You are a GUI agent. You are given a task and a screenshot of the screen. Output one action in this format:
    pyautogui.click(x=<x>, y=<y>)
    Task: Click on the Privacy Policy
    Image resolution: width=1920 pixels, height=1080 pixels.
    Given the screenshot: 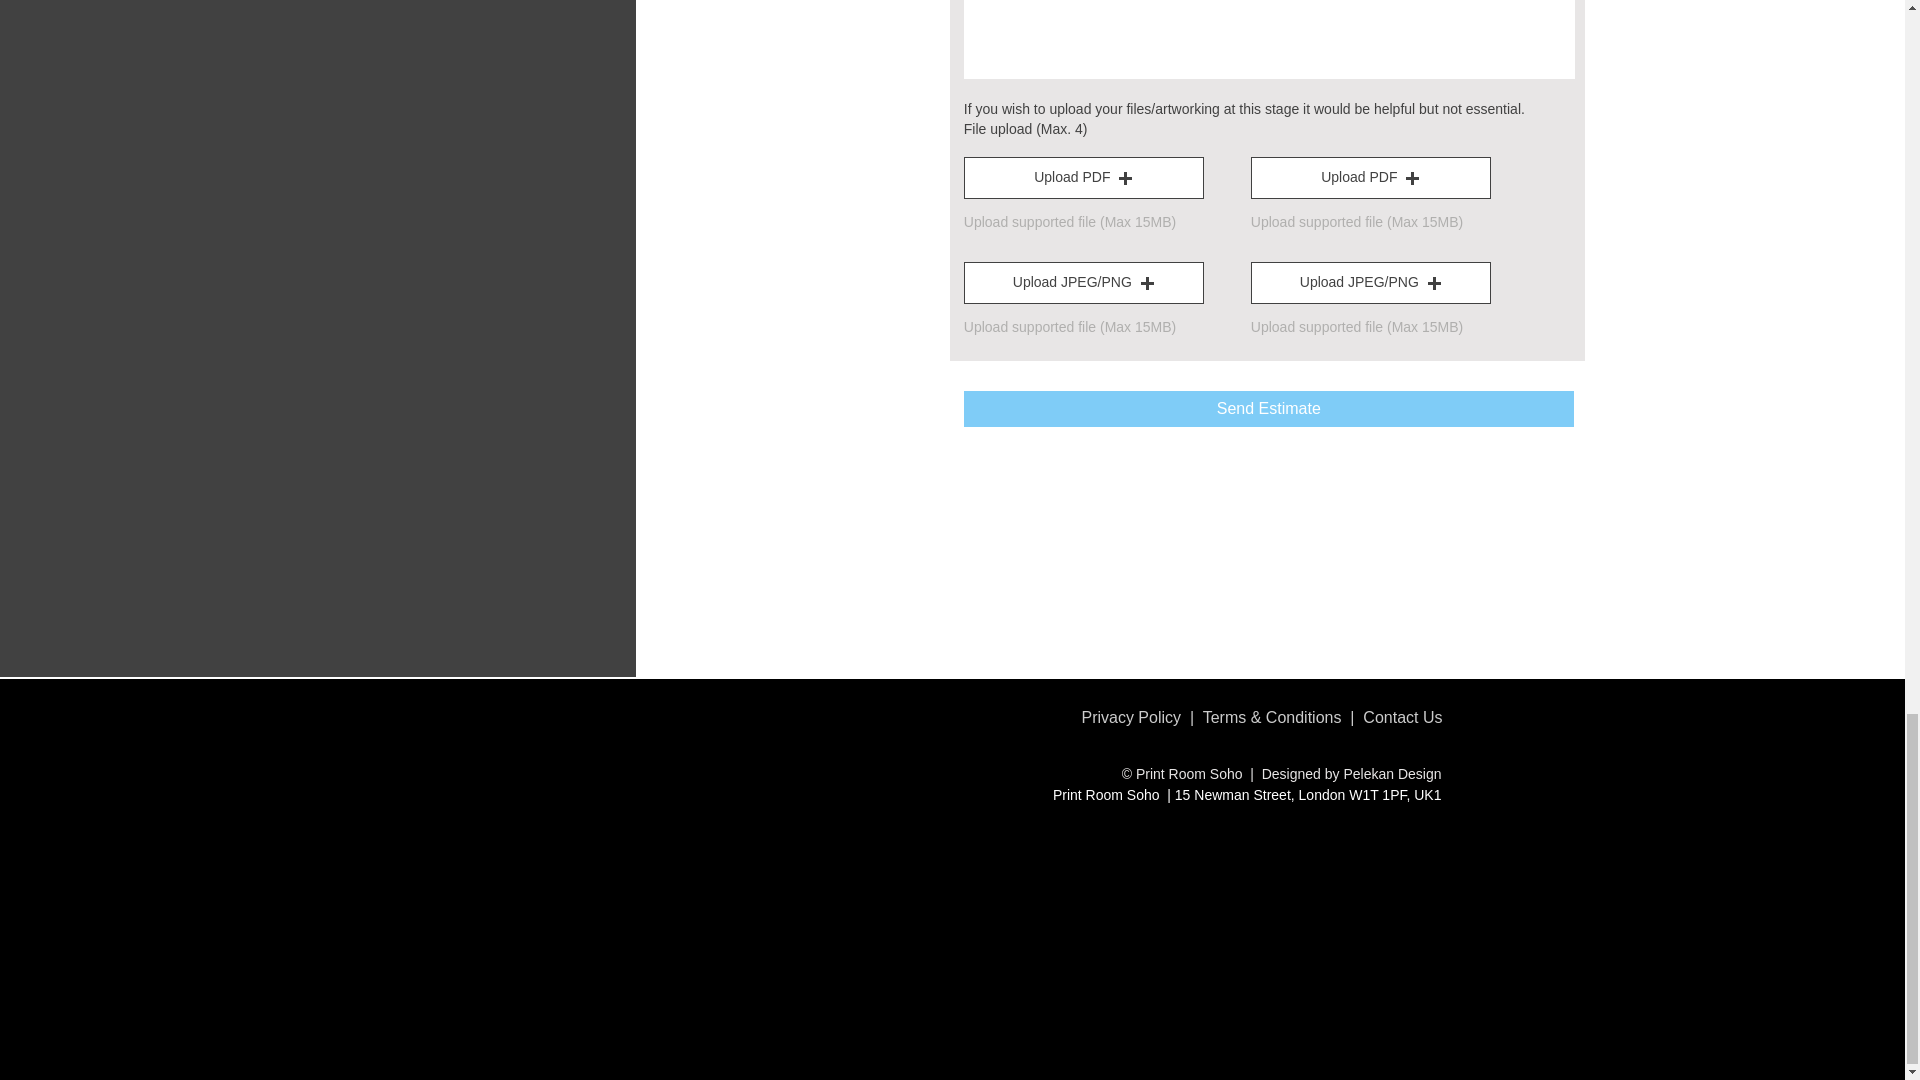 What is the action you would take?
    pyautogui.click(x=1130, y=716)
    